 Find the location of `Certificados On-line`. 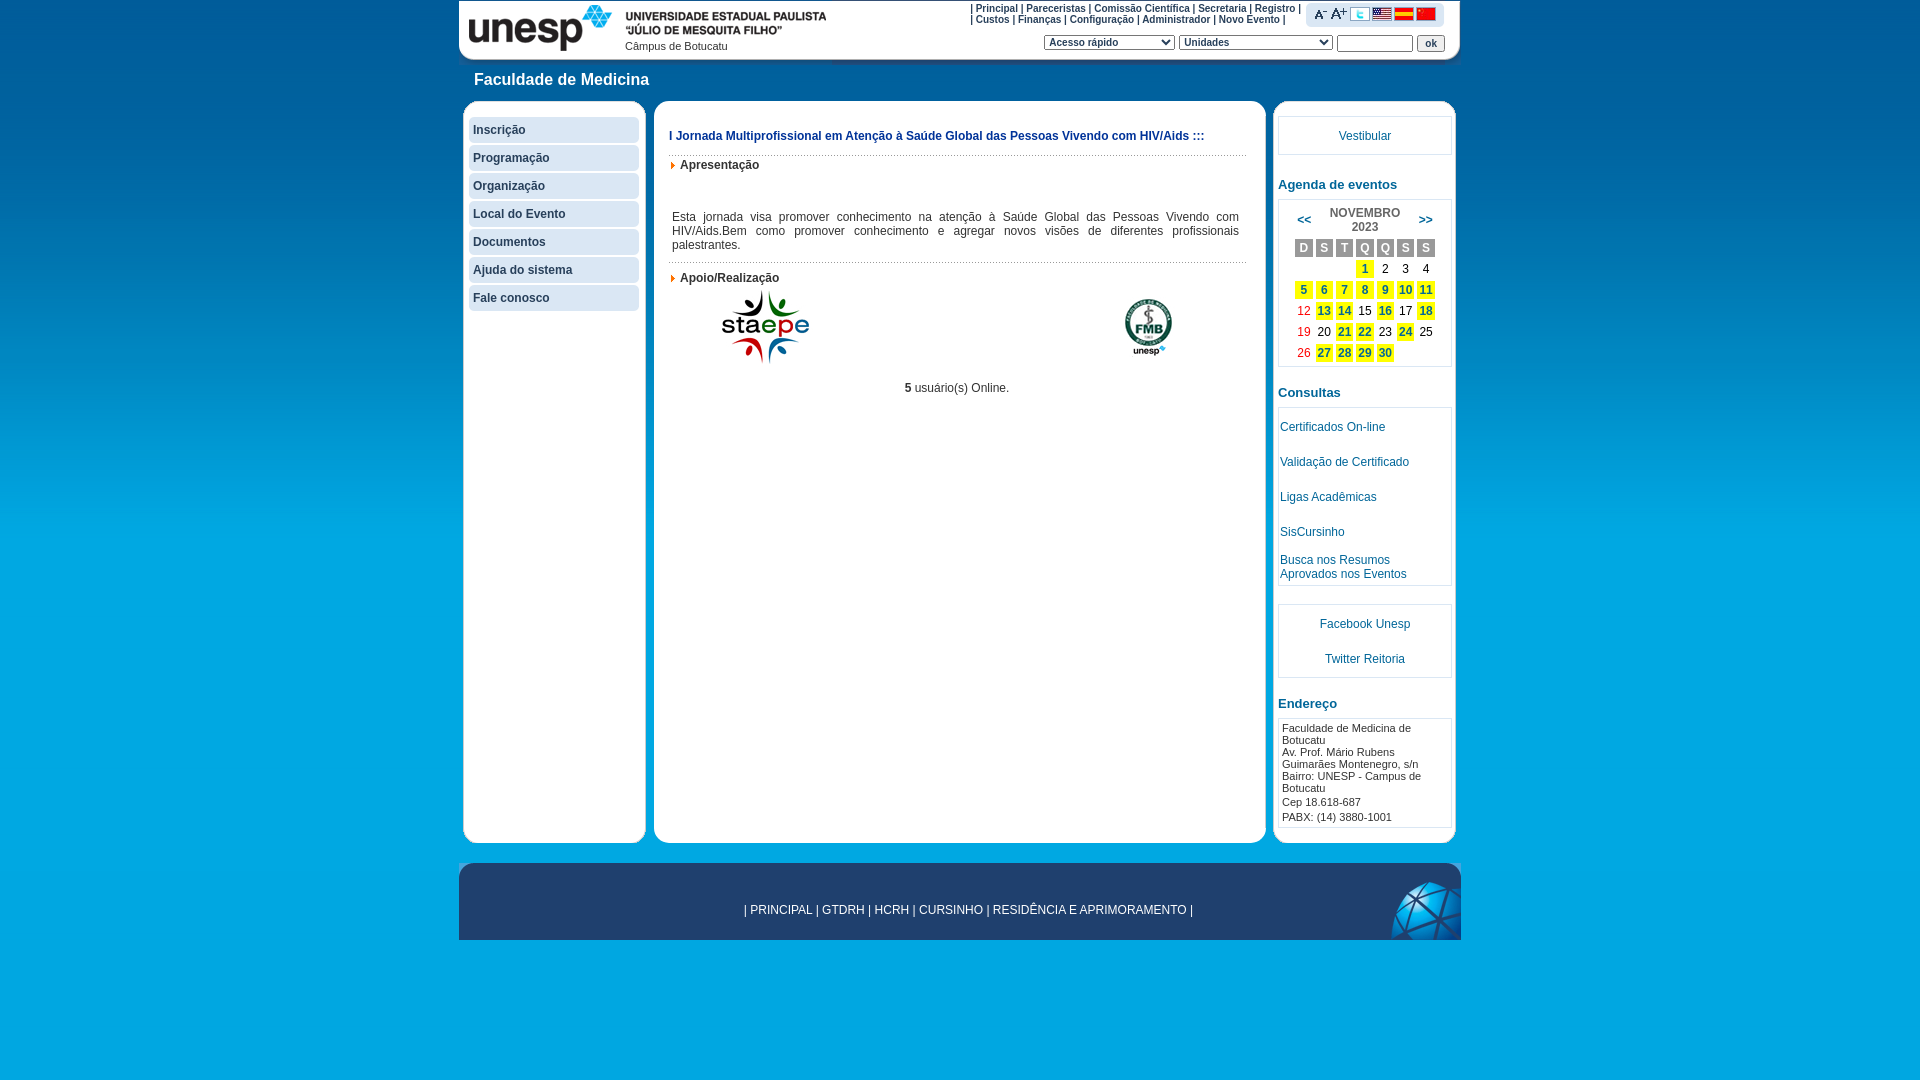

Certificados On-line is located at coordinates (1332, 427).